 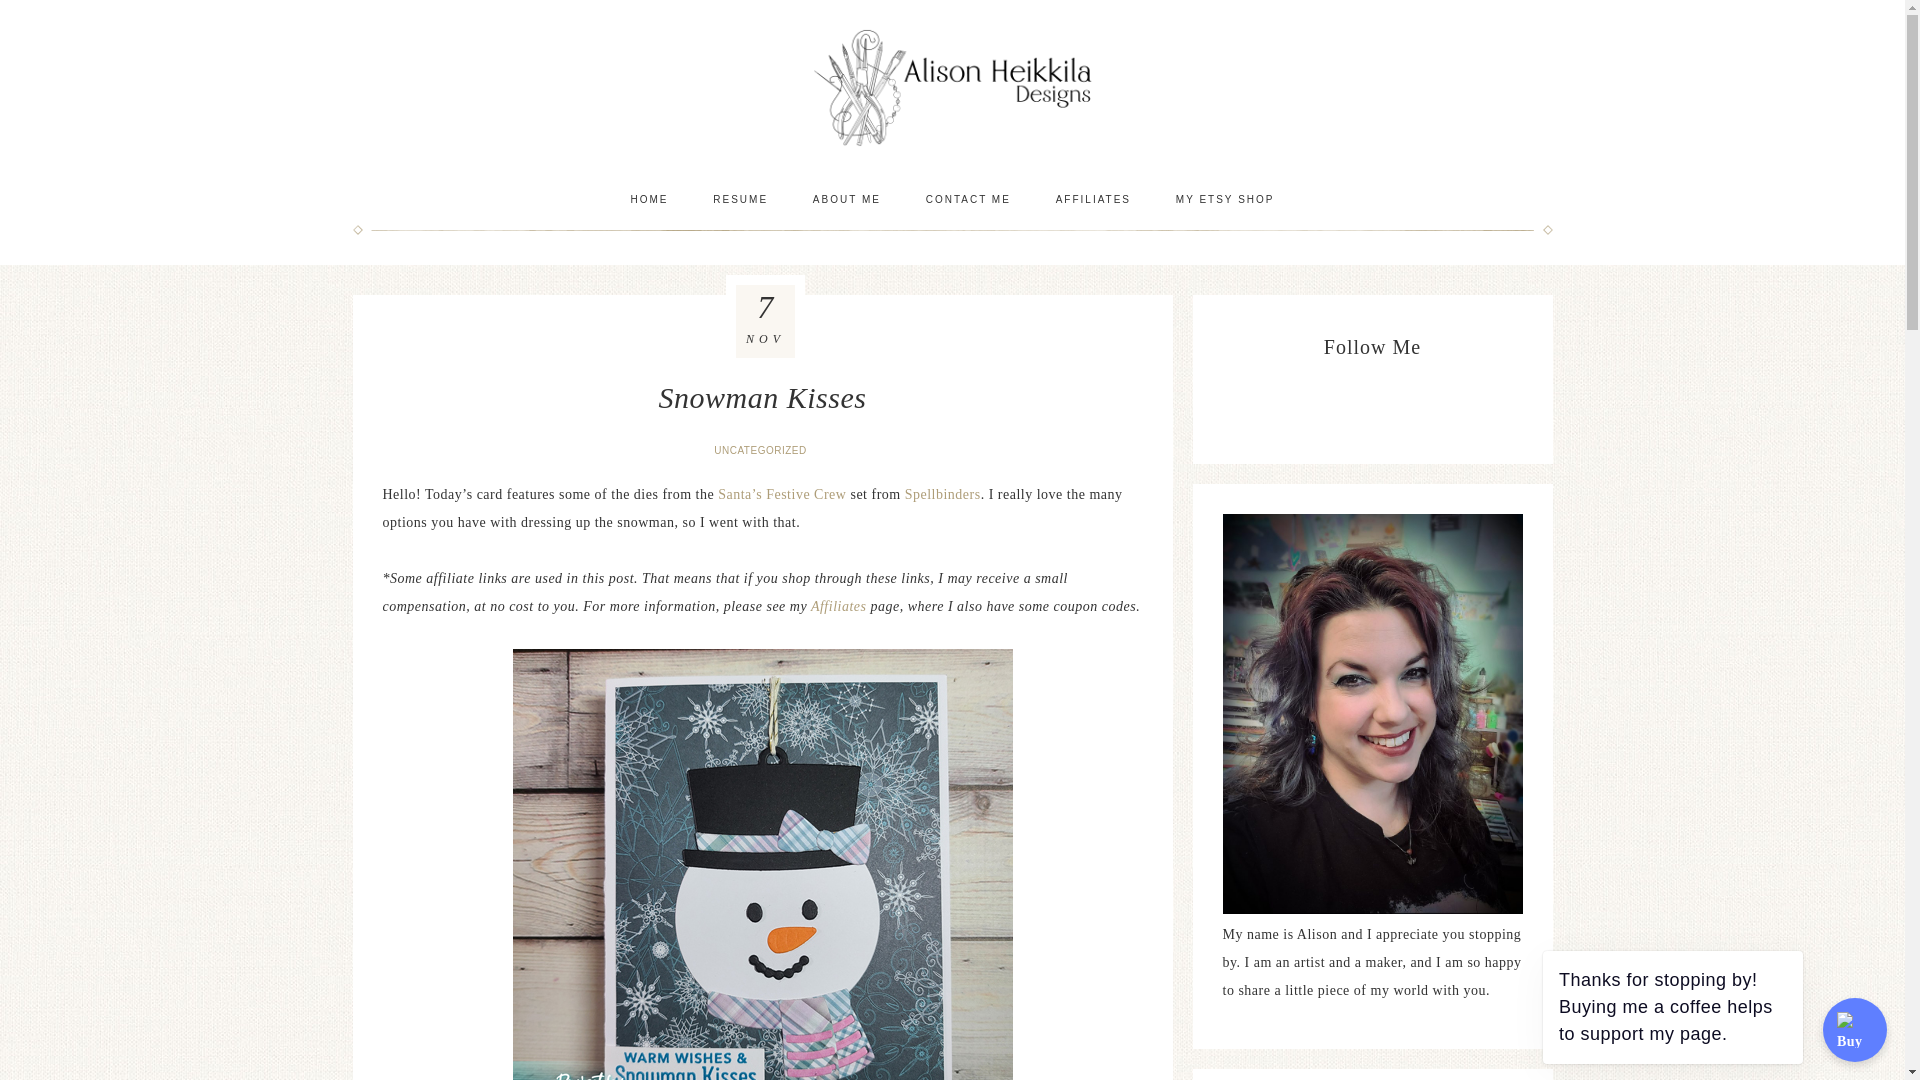 I want to click on ABOUT ME, so click(x=846, y=199).